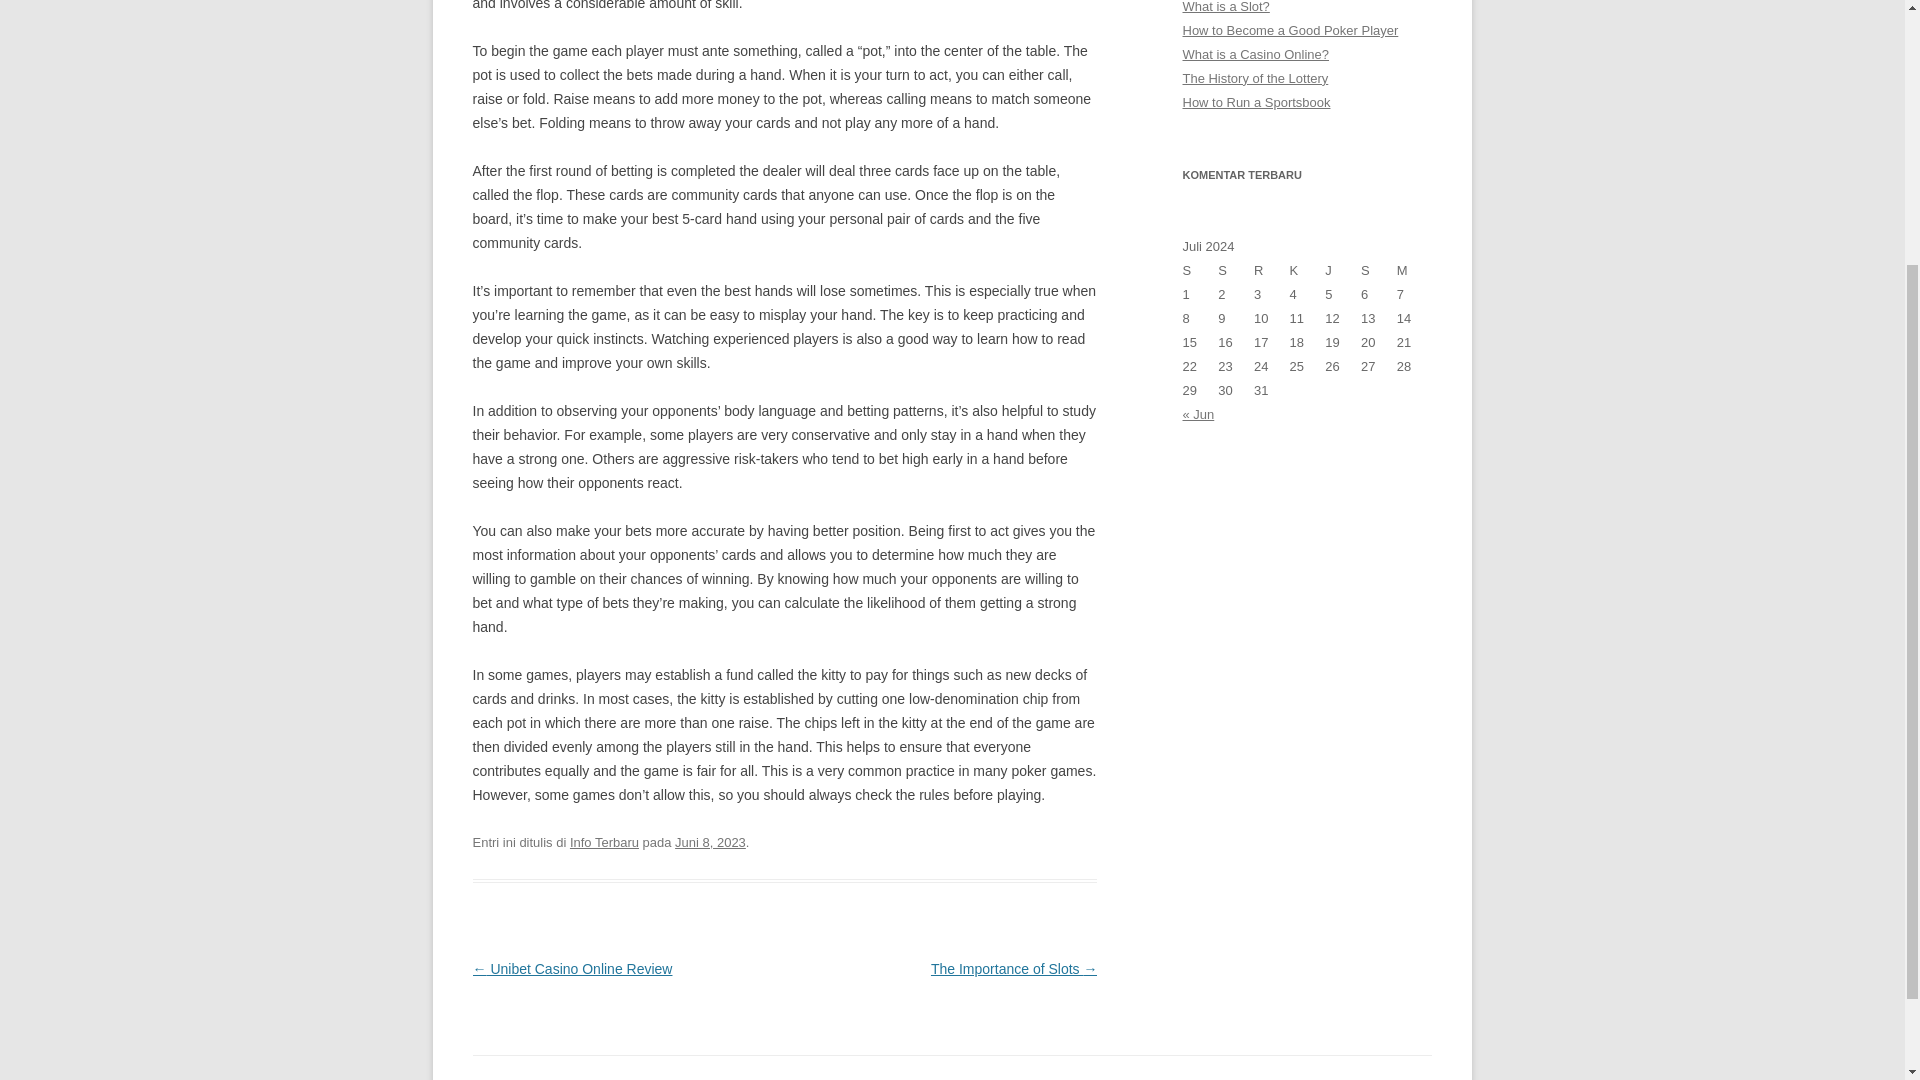 The height and width of the screenshot is (1080, 1920). Describe the element at coordinates (1272, 270) in the screenshot. I see `Rabu` at that location.